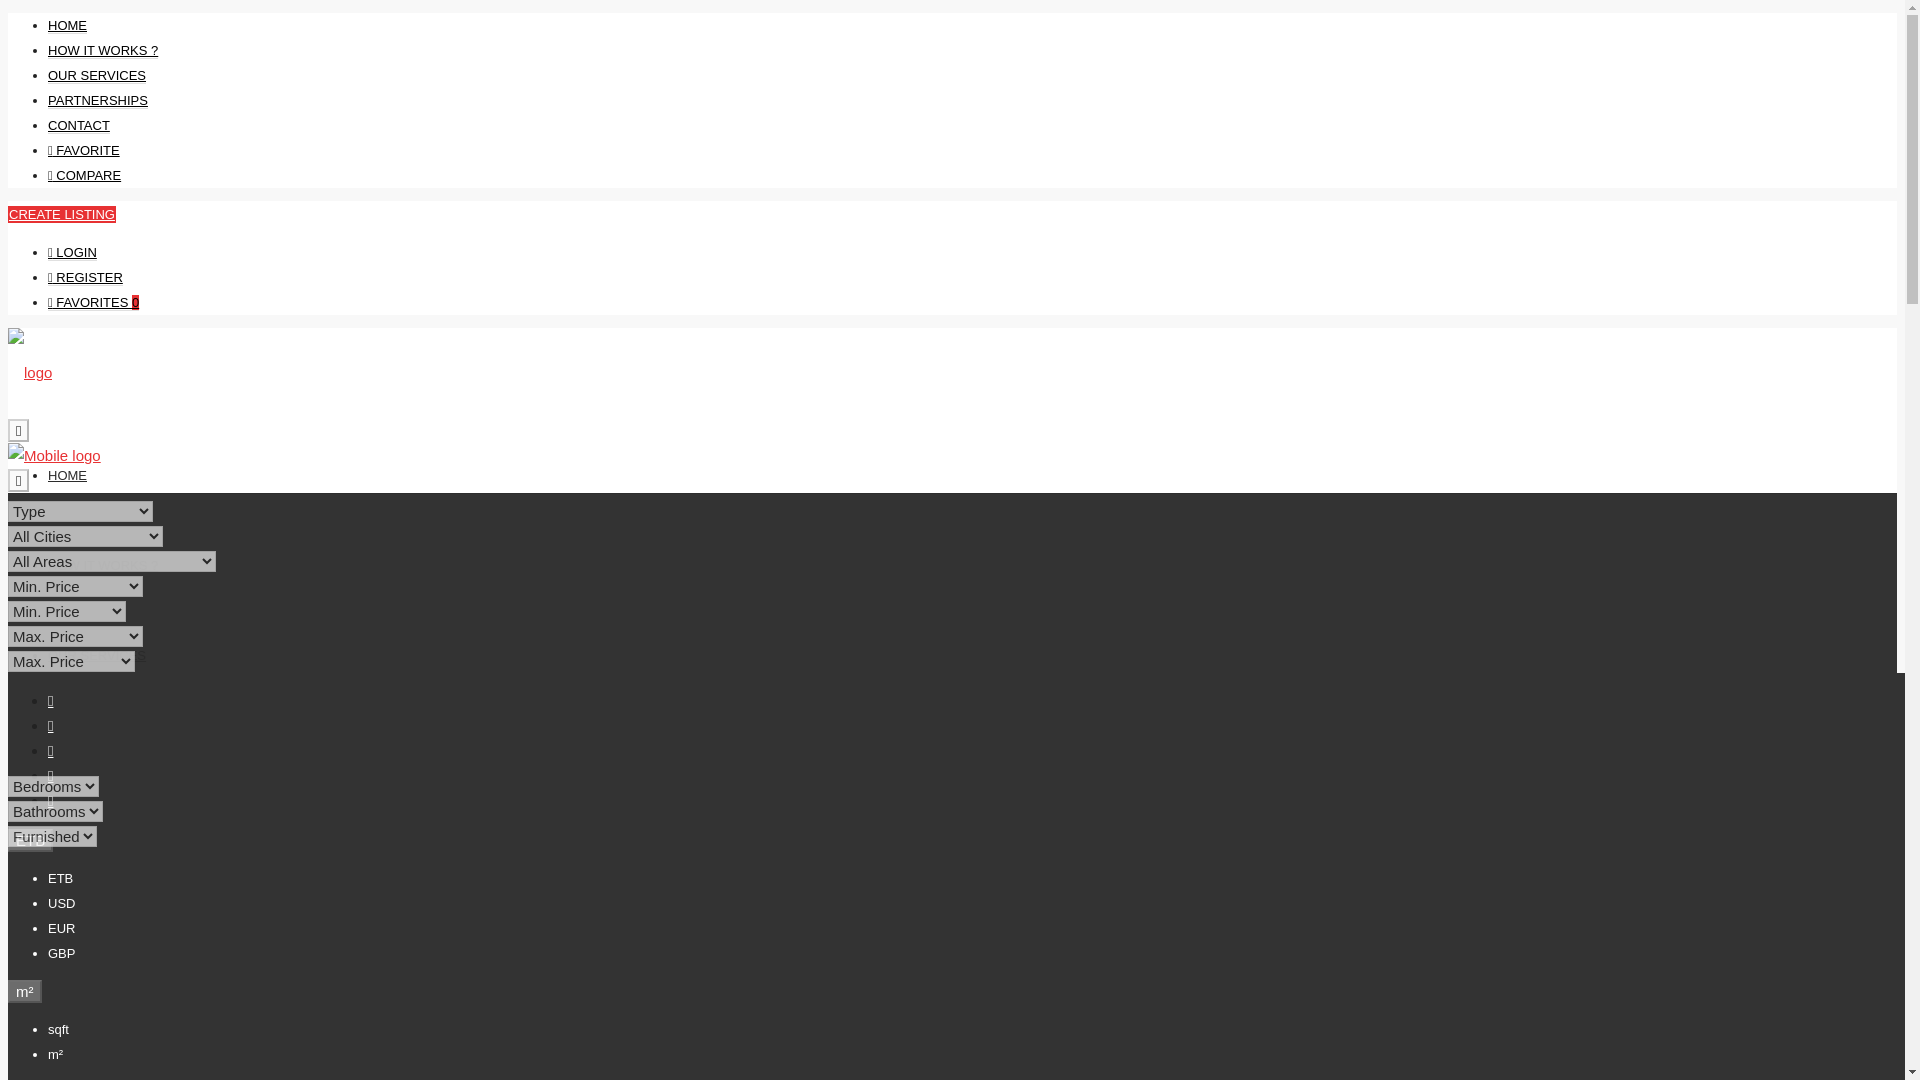  Describe the element at coordinates (52, 836) in the screenshot. I see `Furnished` at that location.